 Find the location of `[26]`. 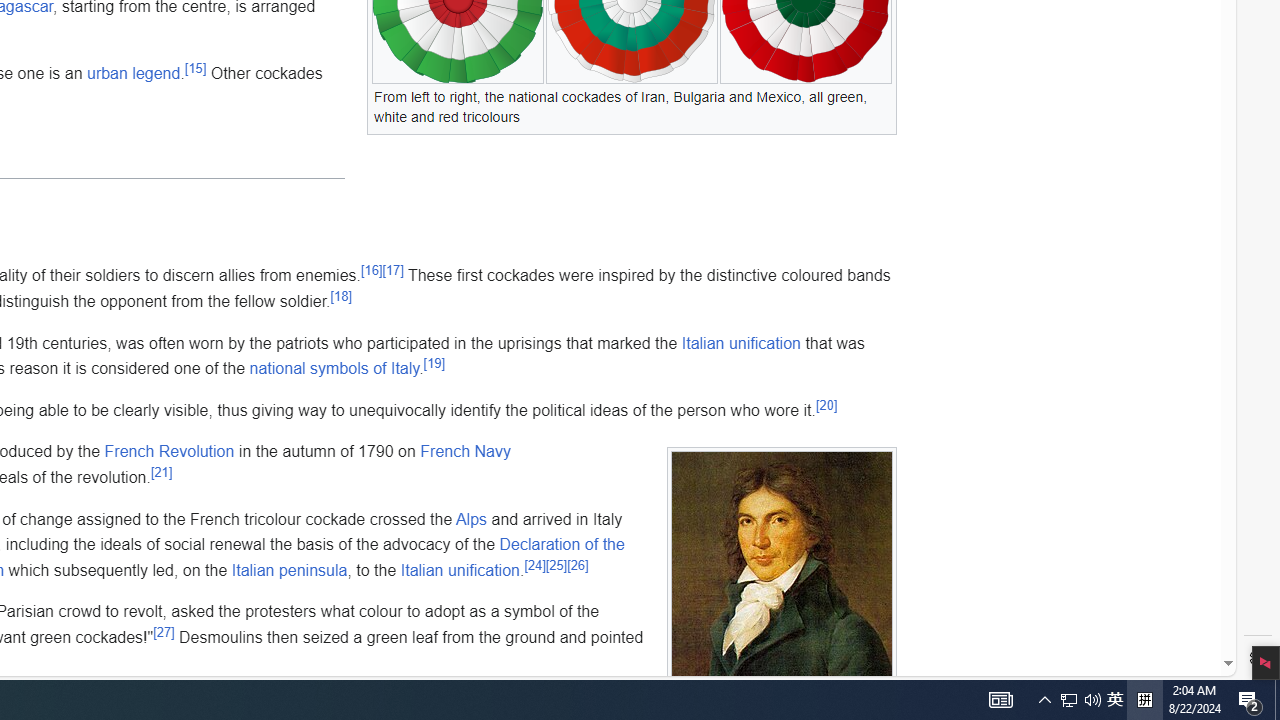

[26] is located at coordinates (578, 565).